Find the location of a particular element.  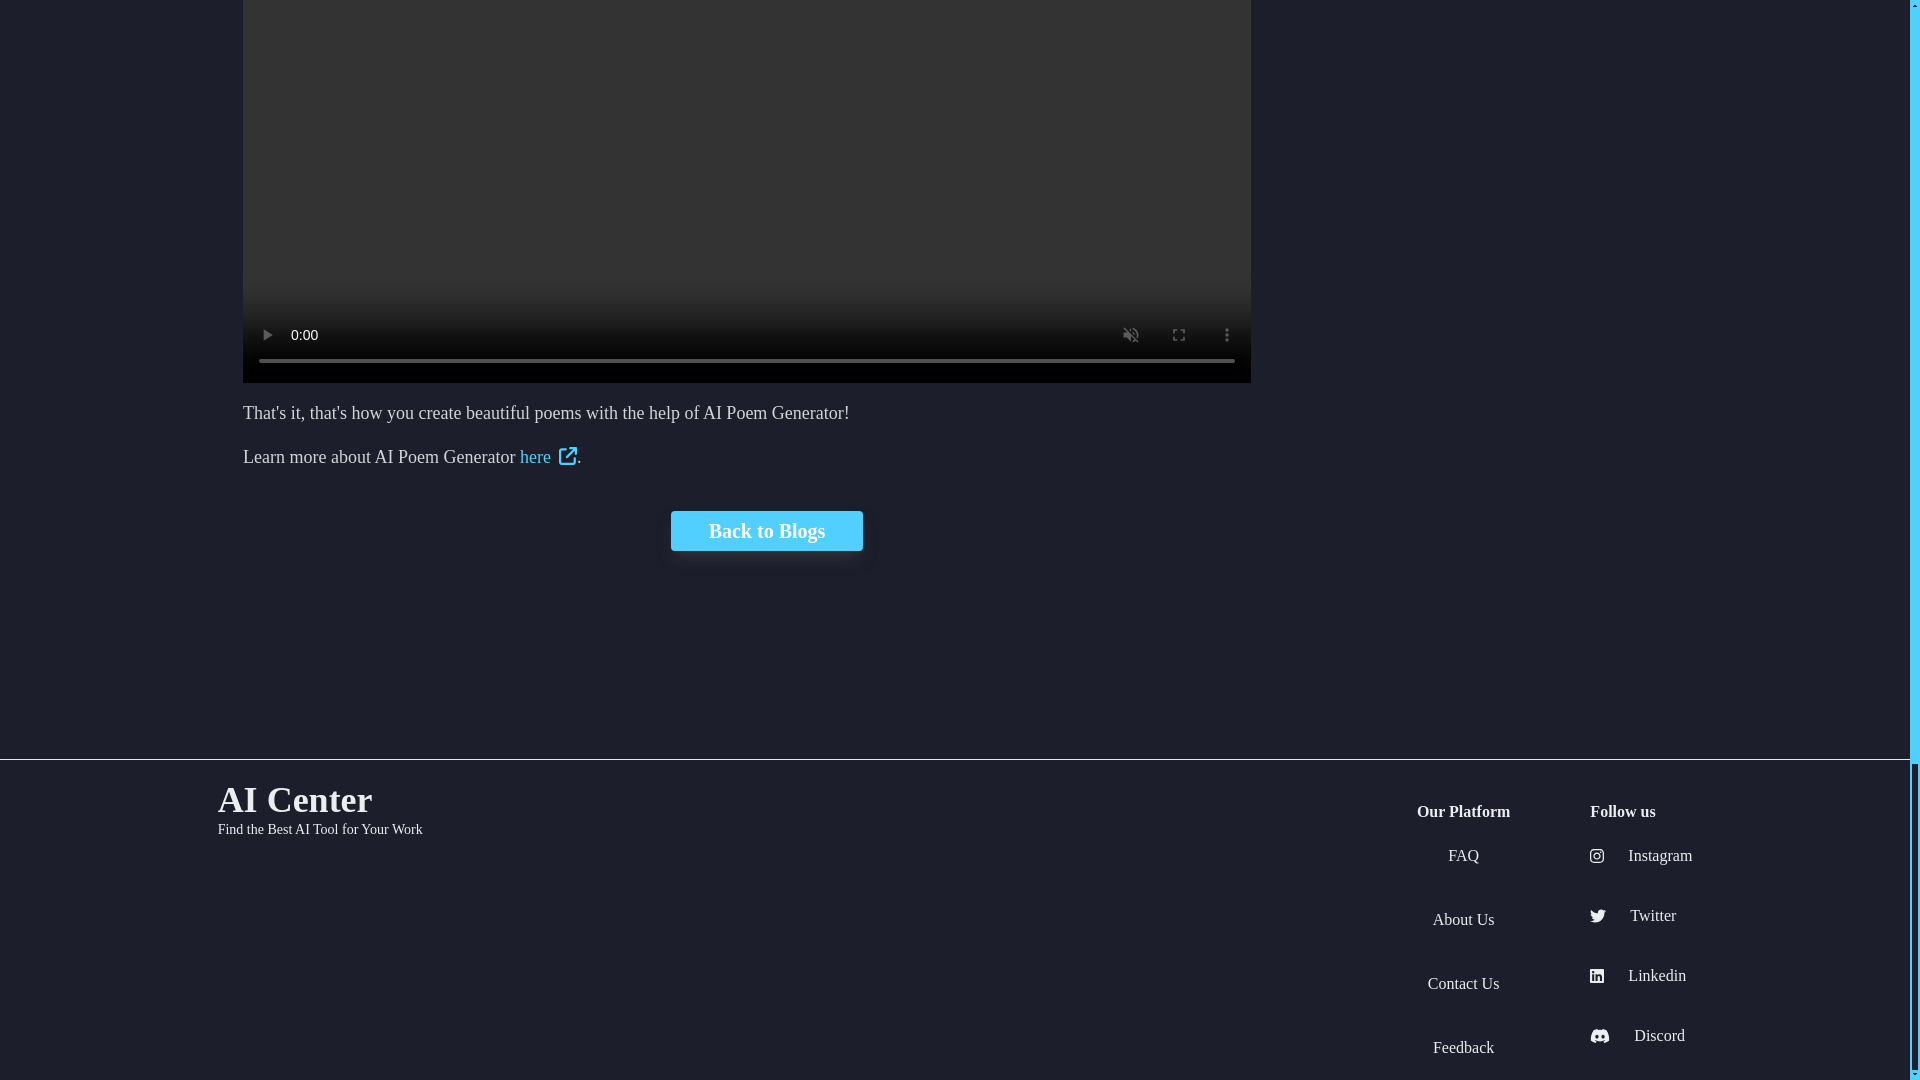

FAQ is located at coordinates (1462, 856).